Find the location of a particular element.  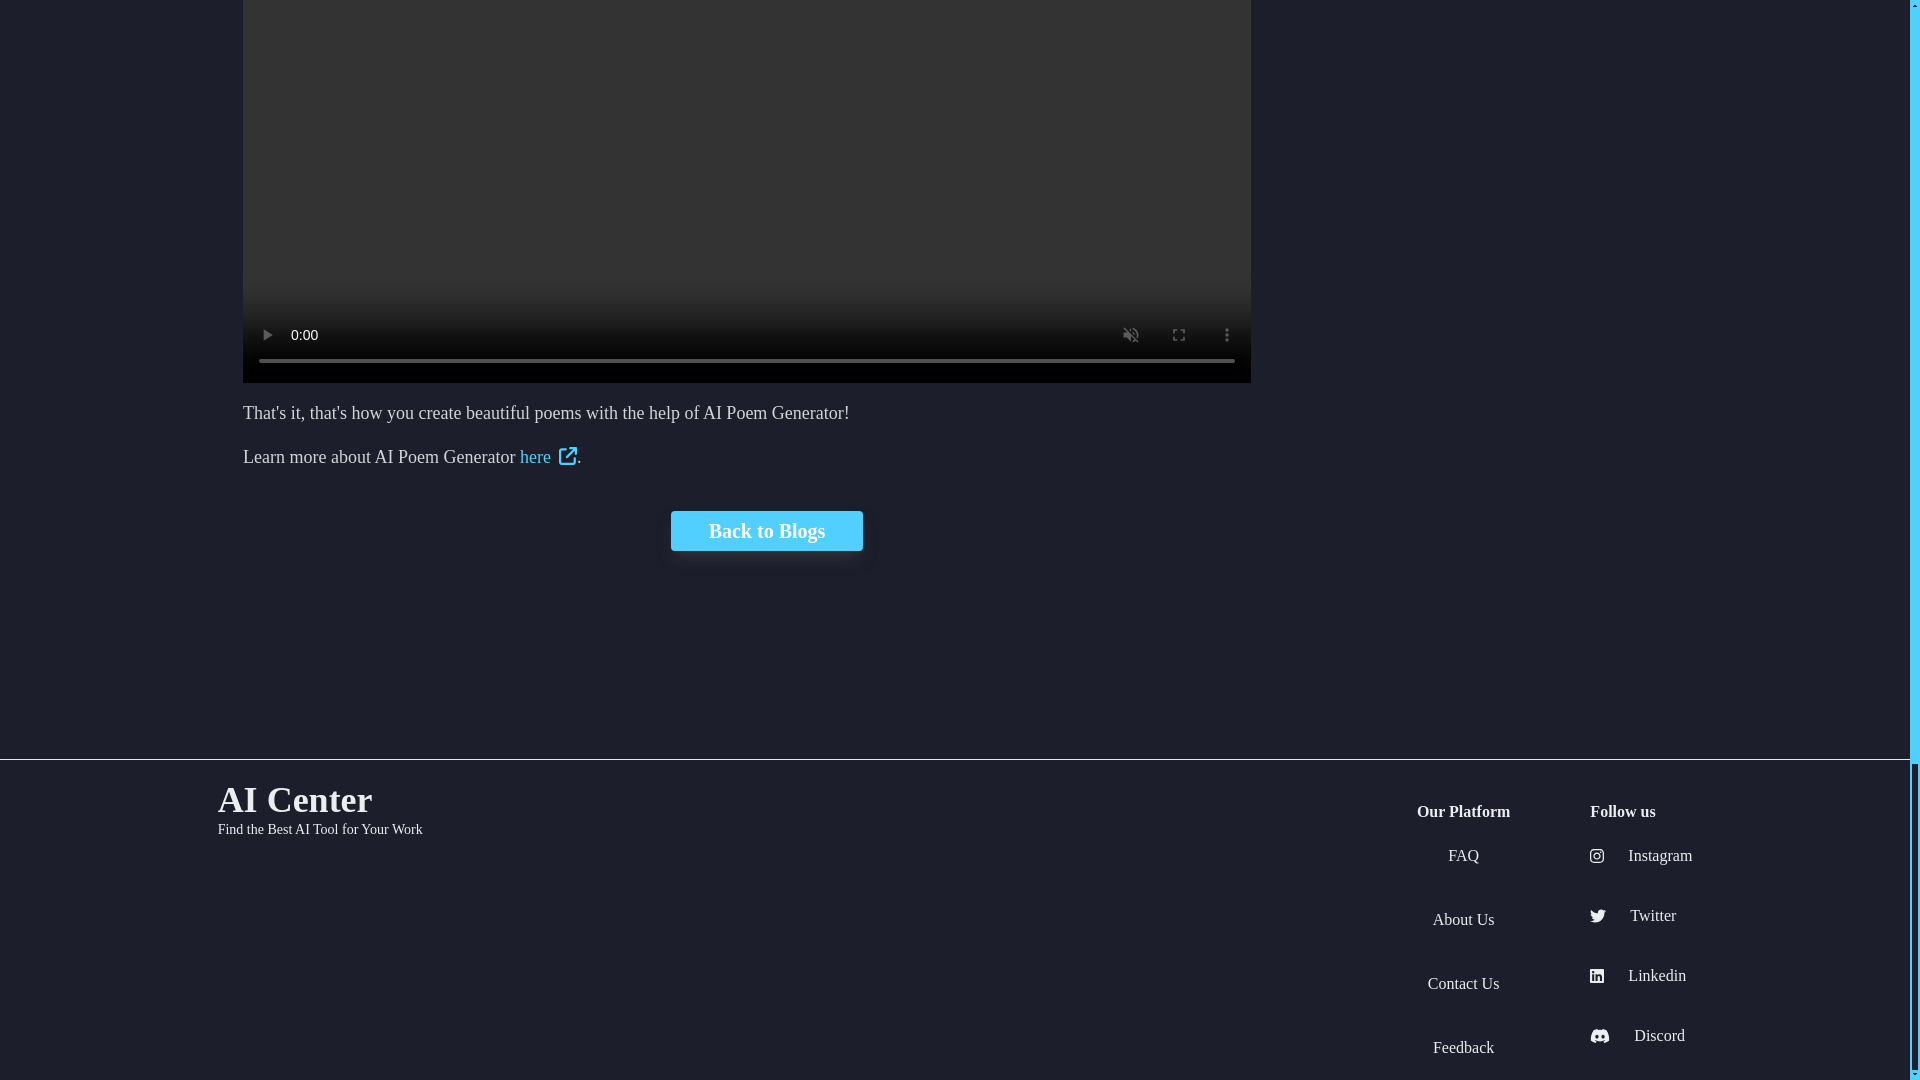

FAQ is located at coordinates (1462, 856).